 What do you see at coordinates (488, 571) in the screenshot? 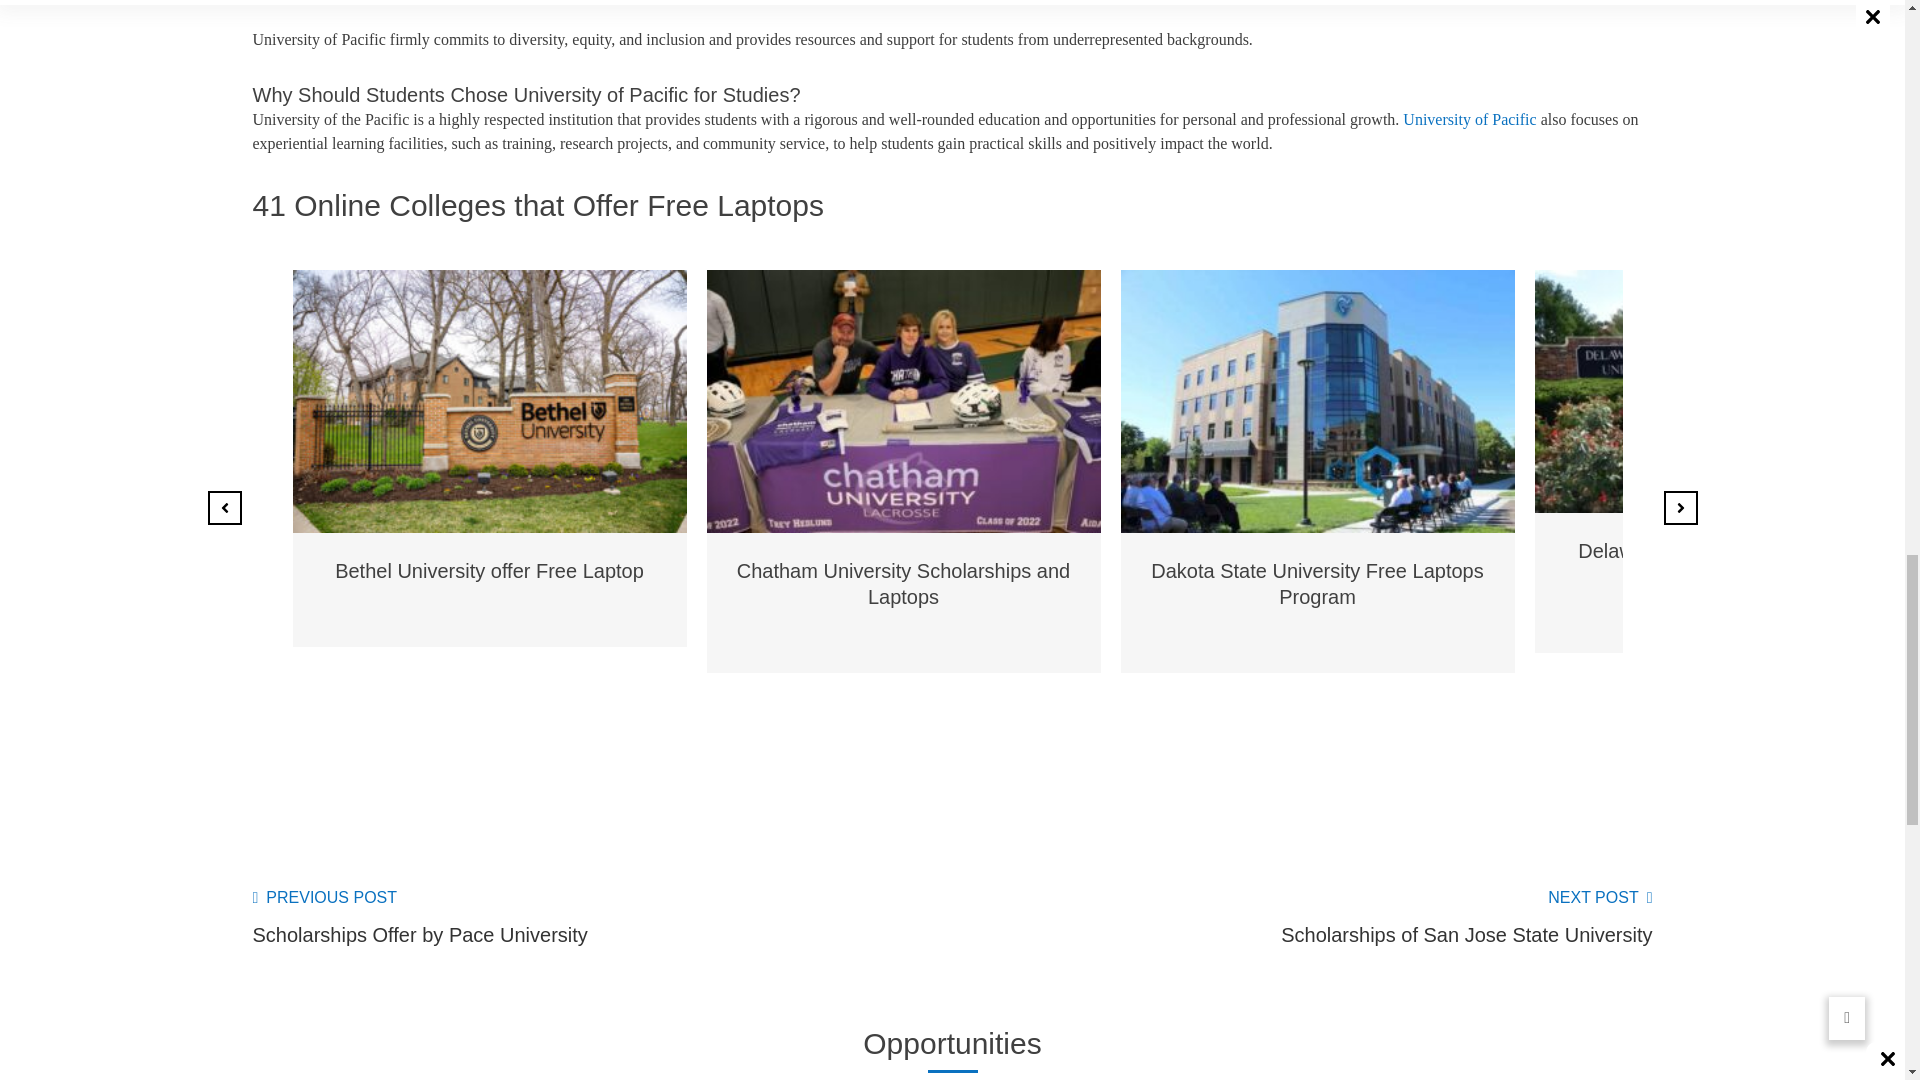
I see `Bethel University offer Free Laptop` at bounding box center [488, 571].